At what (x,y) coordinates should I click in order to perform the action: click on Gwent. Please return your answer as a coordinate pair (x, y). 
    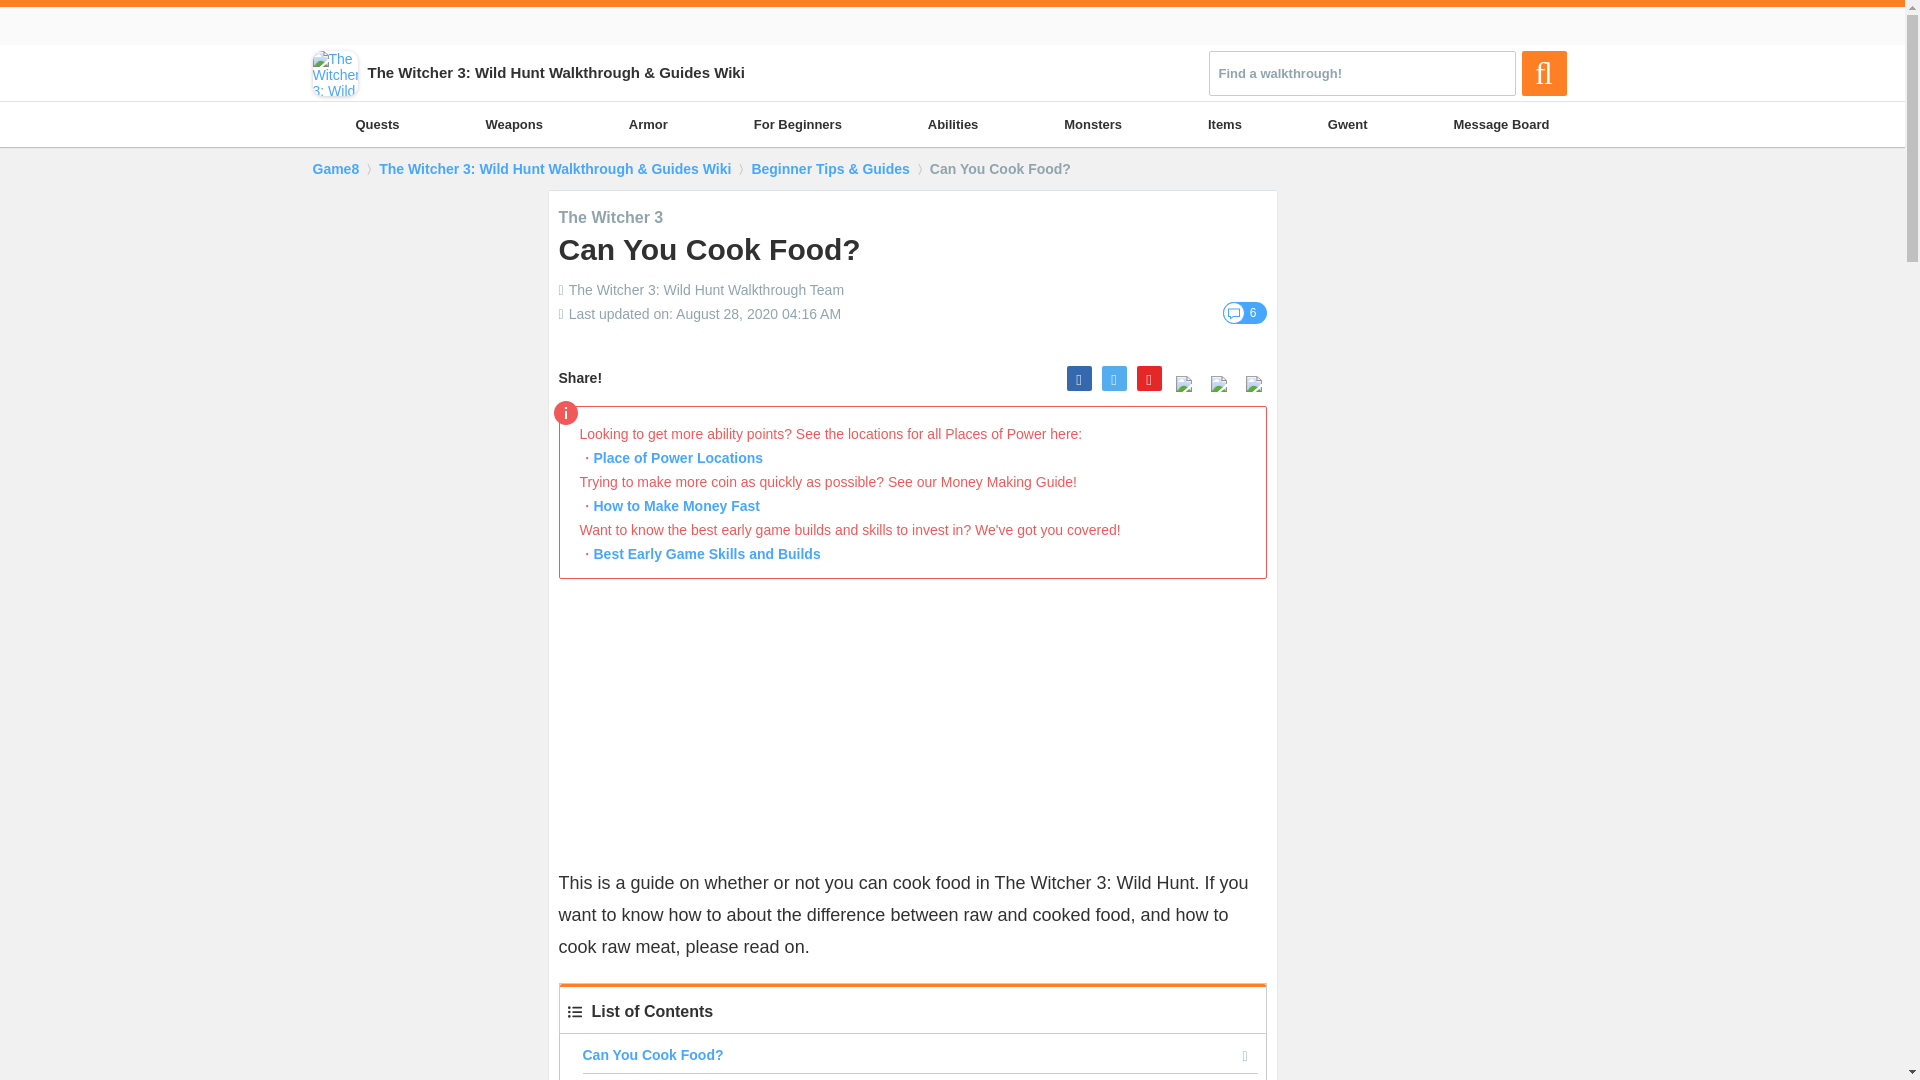
    Looking at the image, I should click on (1348, 124).